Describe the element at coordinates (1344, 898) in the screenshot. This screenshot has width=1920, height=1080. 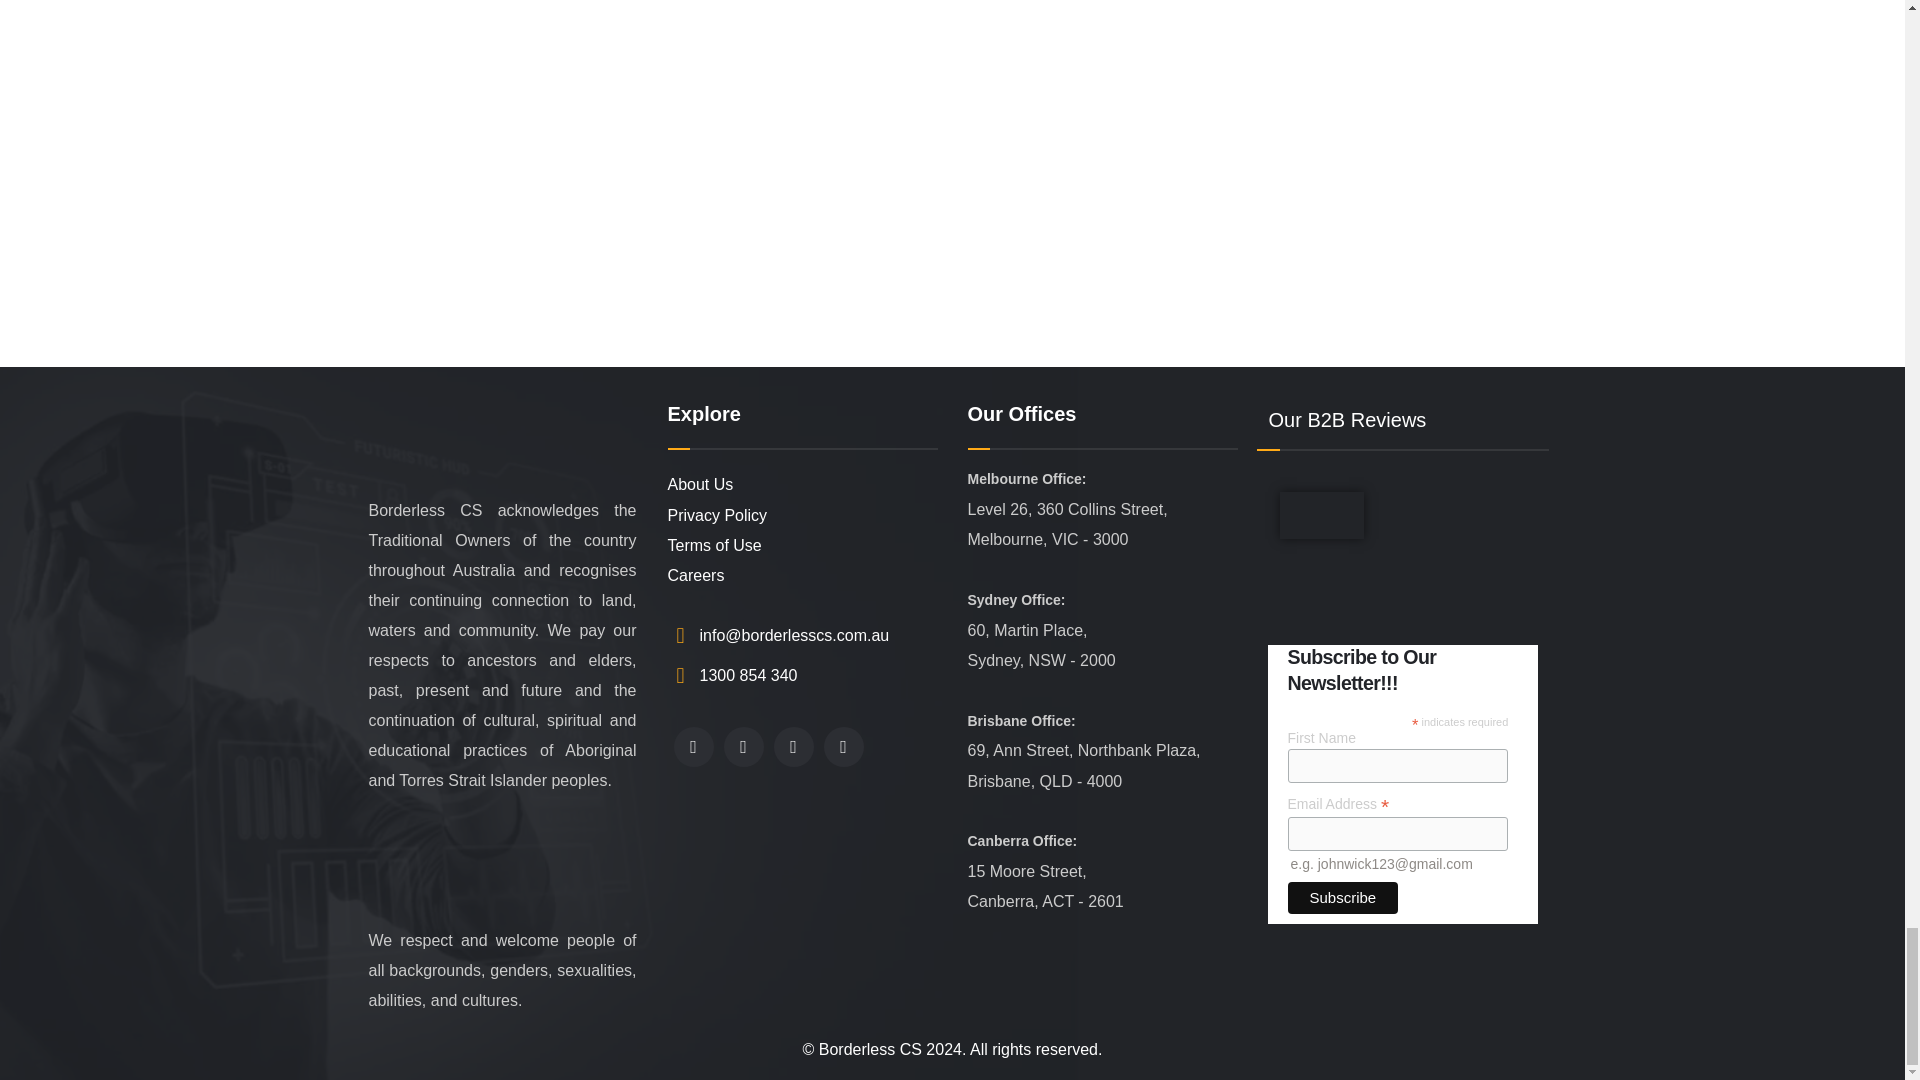
I see `Subscribe` at that location.